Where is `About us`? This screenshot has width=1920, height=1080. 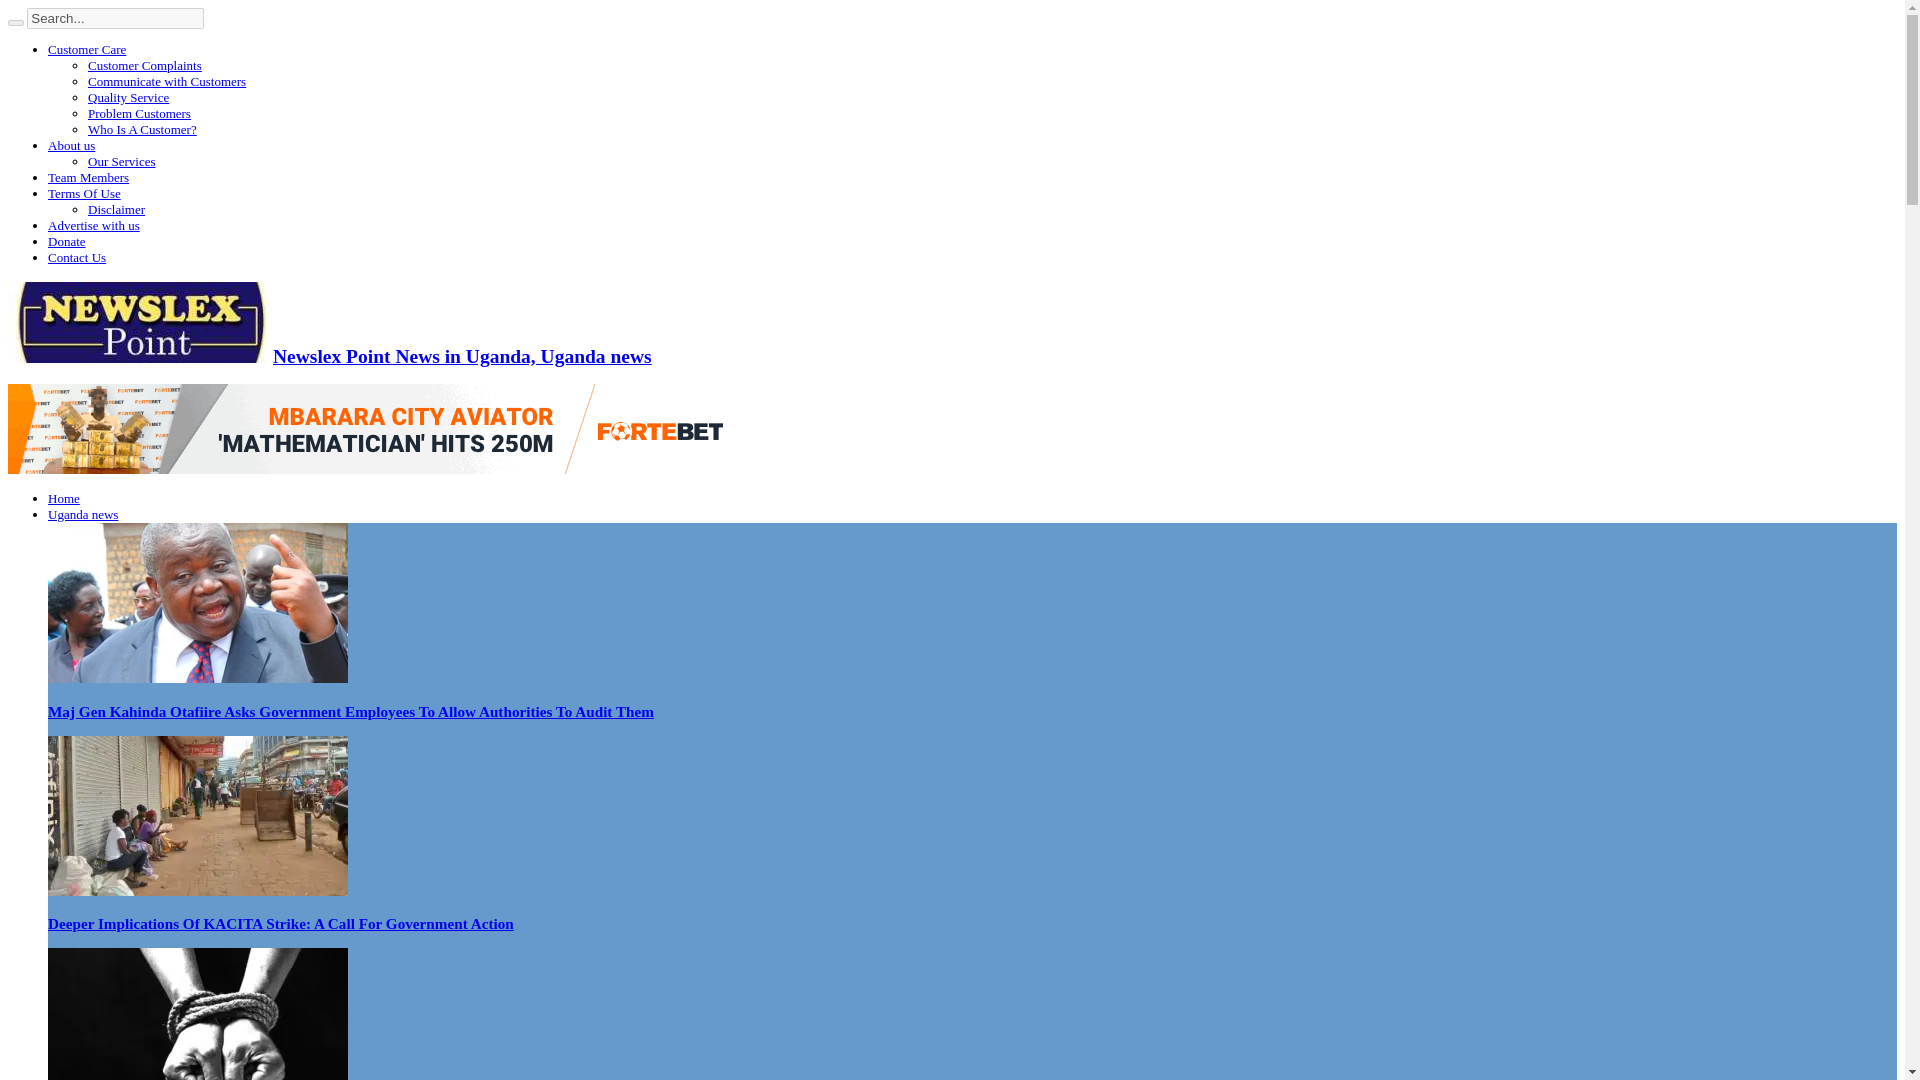 About us is located at coordinates (71, 146).